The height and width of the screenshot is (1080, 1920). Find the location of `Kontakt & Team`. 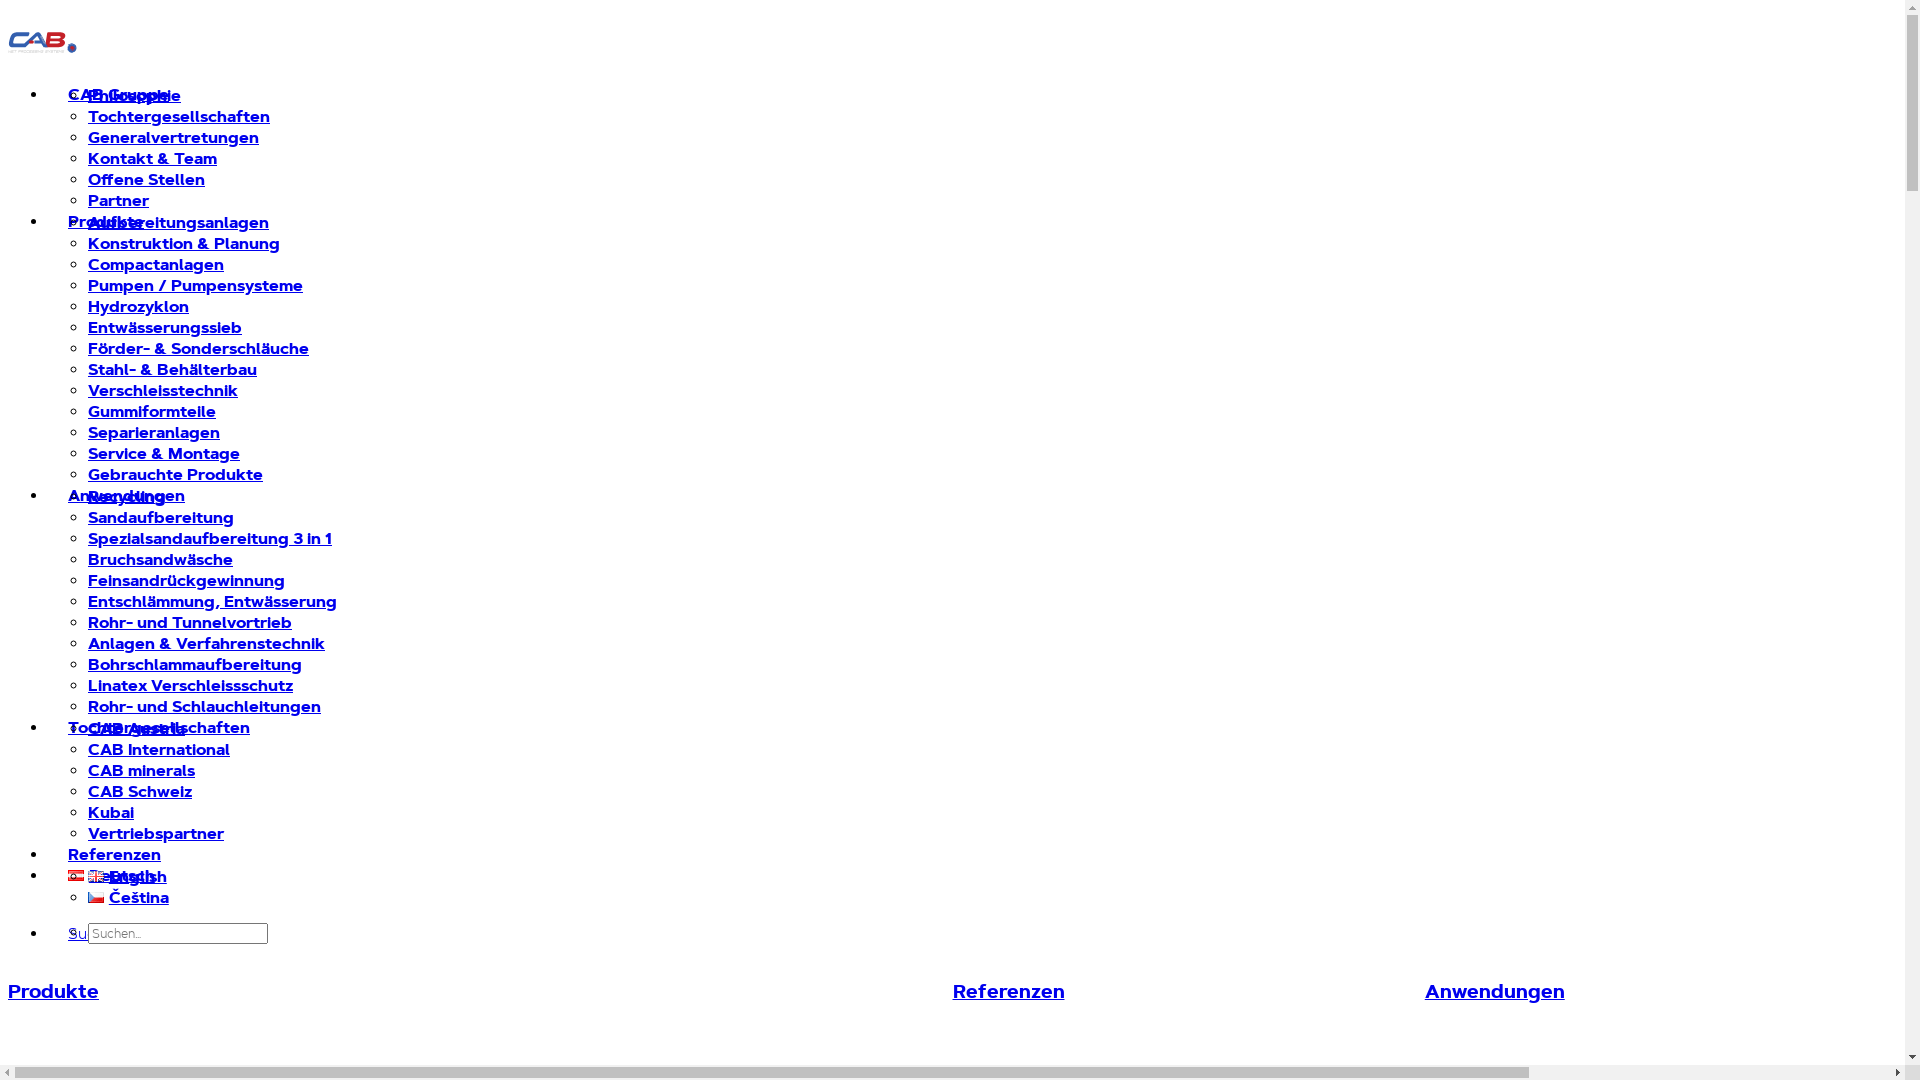

Kontakt & Team is located at coordinates (152, 158).